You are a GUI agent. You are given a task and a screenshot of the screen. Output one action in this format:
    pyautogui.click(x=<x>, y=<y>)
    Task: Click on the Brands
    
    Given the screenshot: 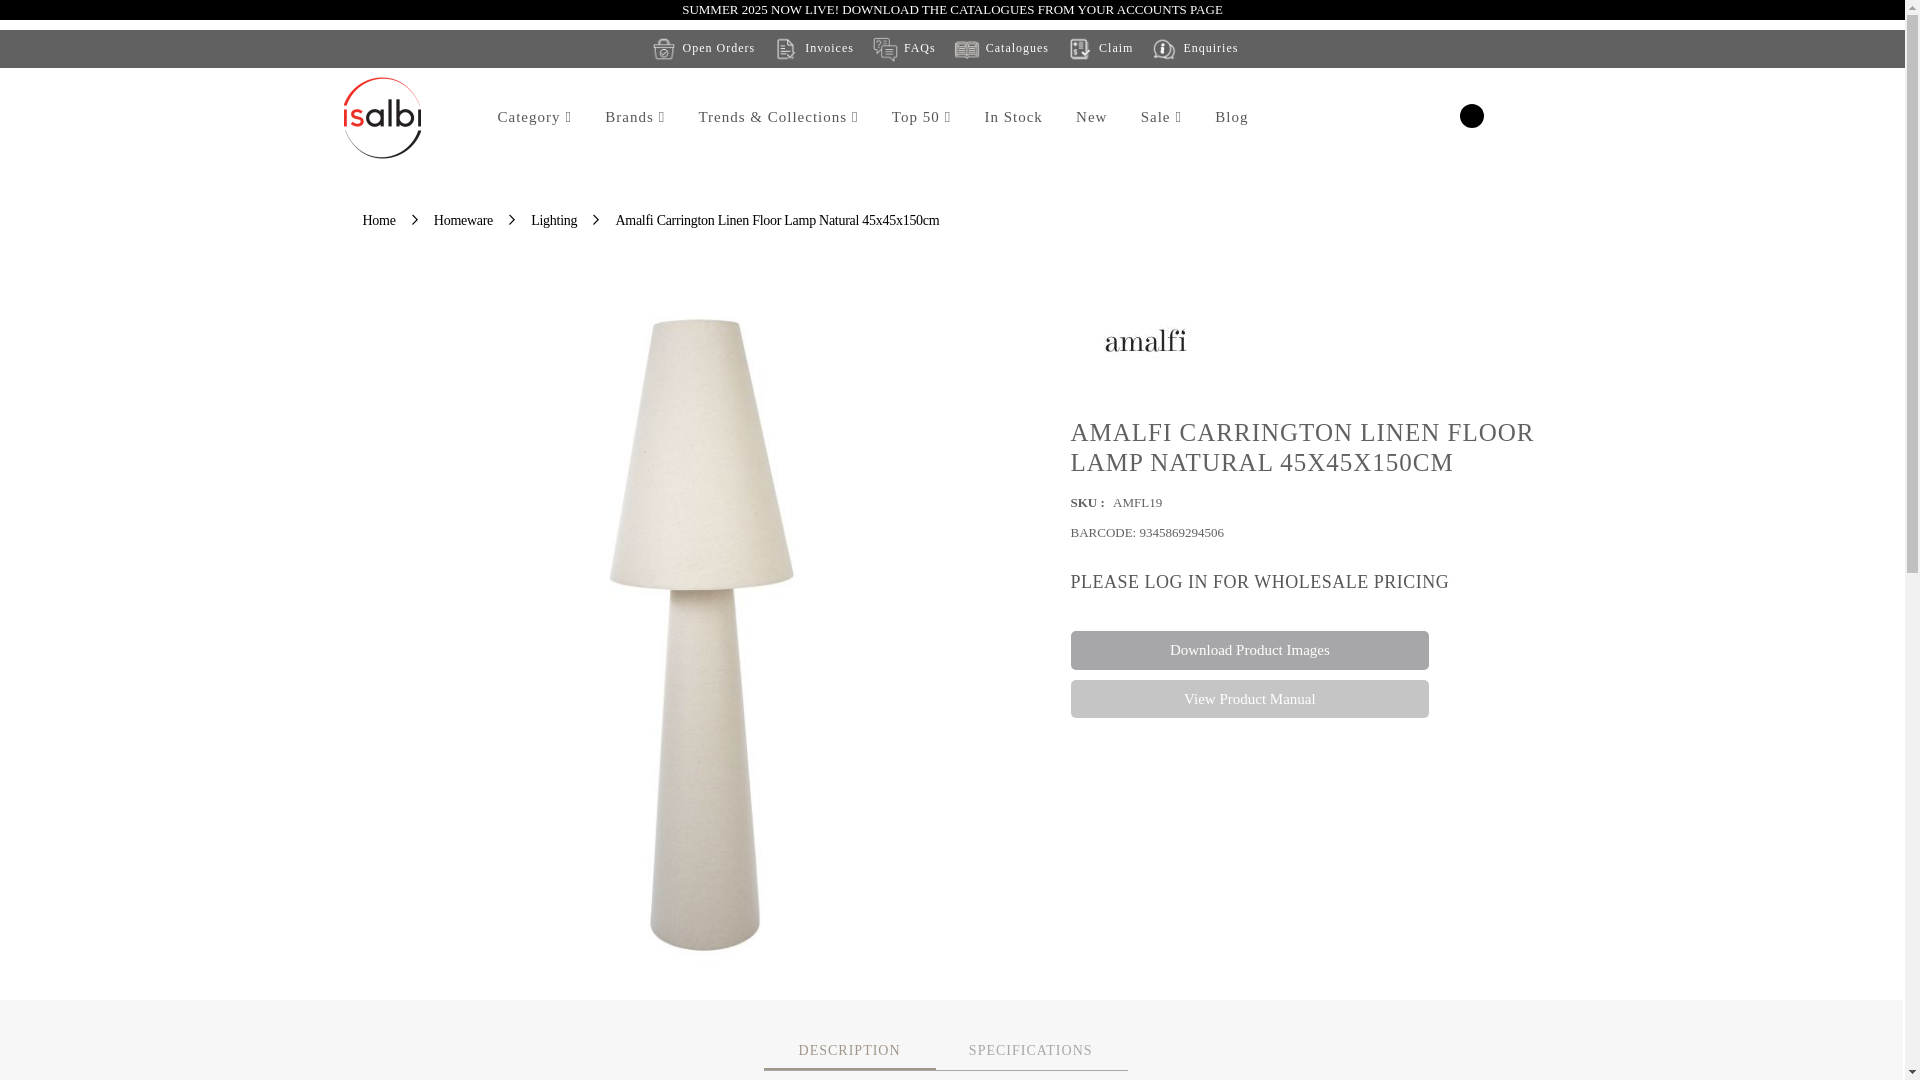 What is the action you would take?
    pyautogui.click(x=634, y=118)
    